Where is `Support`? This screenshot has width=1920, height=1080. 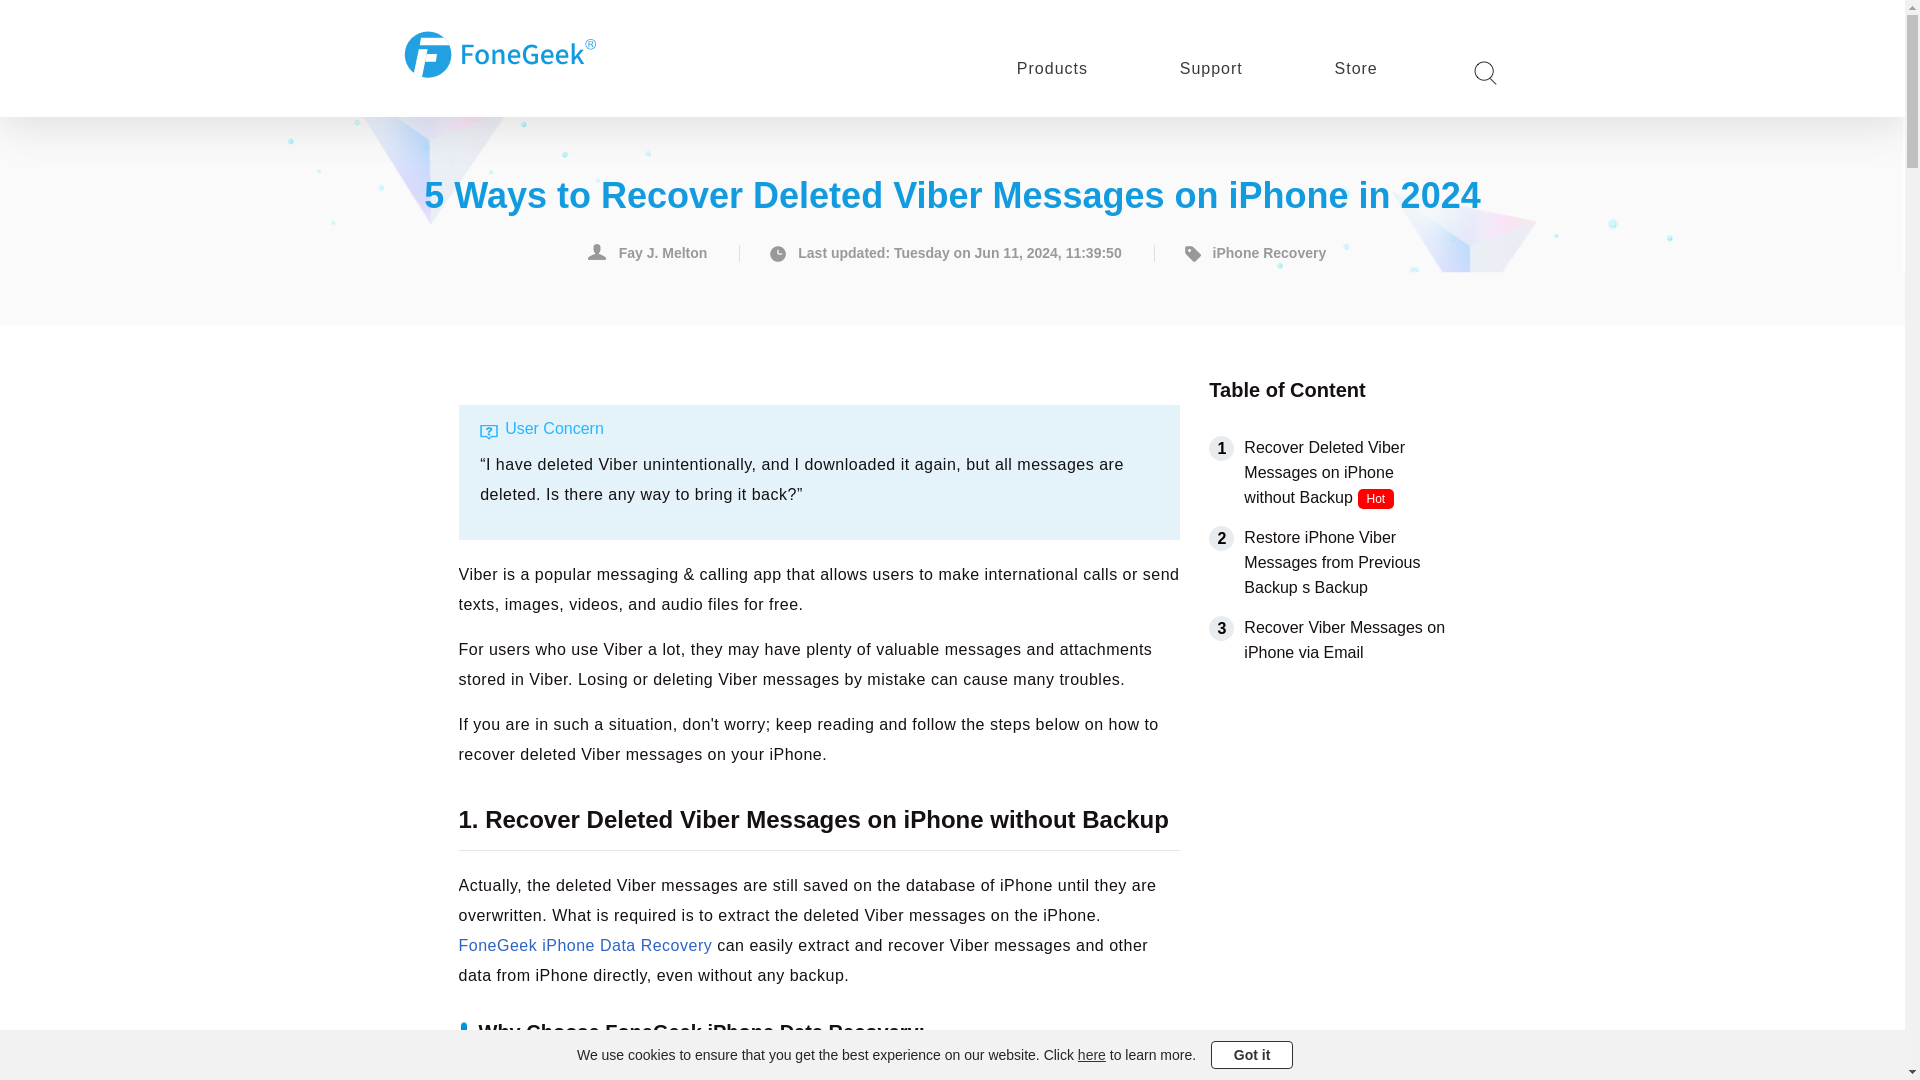
Support is located at coordinates (1174, 68).